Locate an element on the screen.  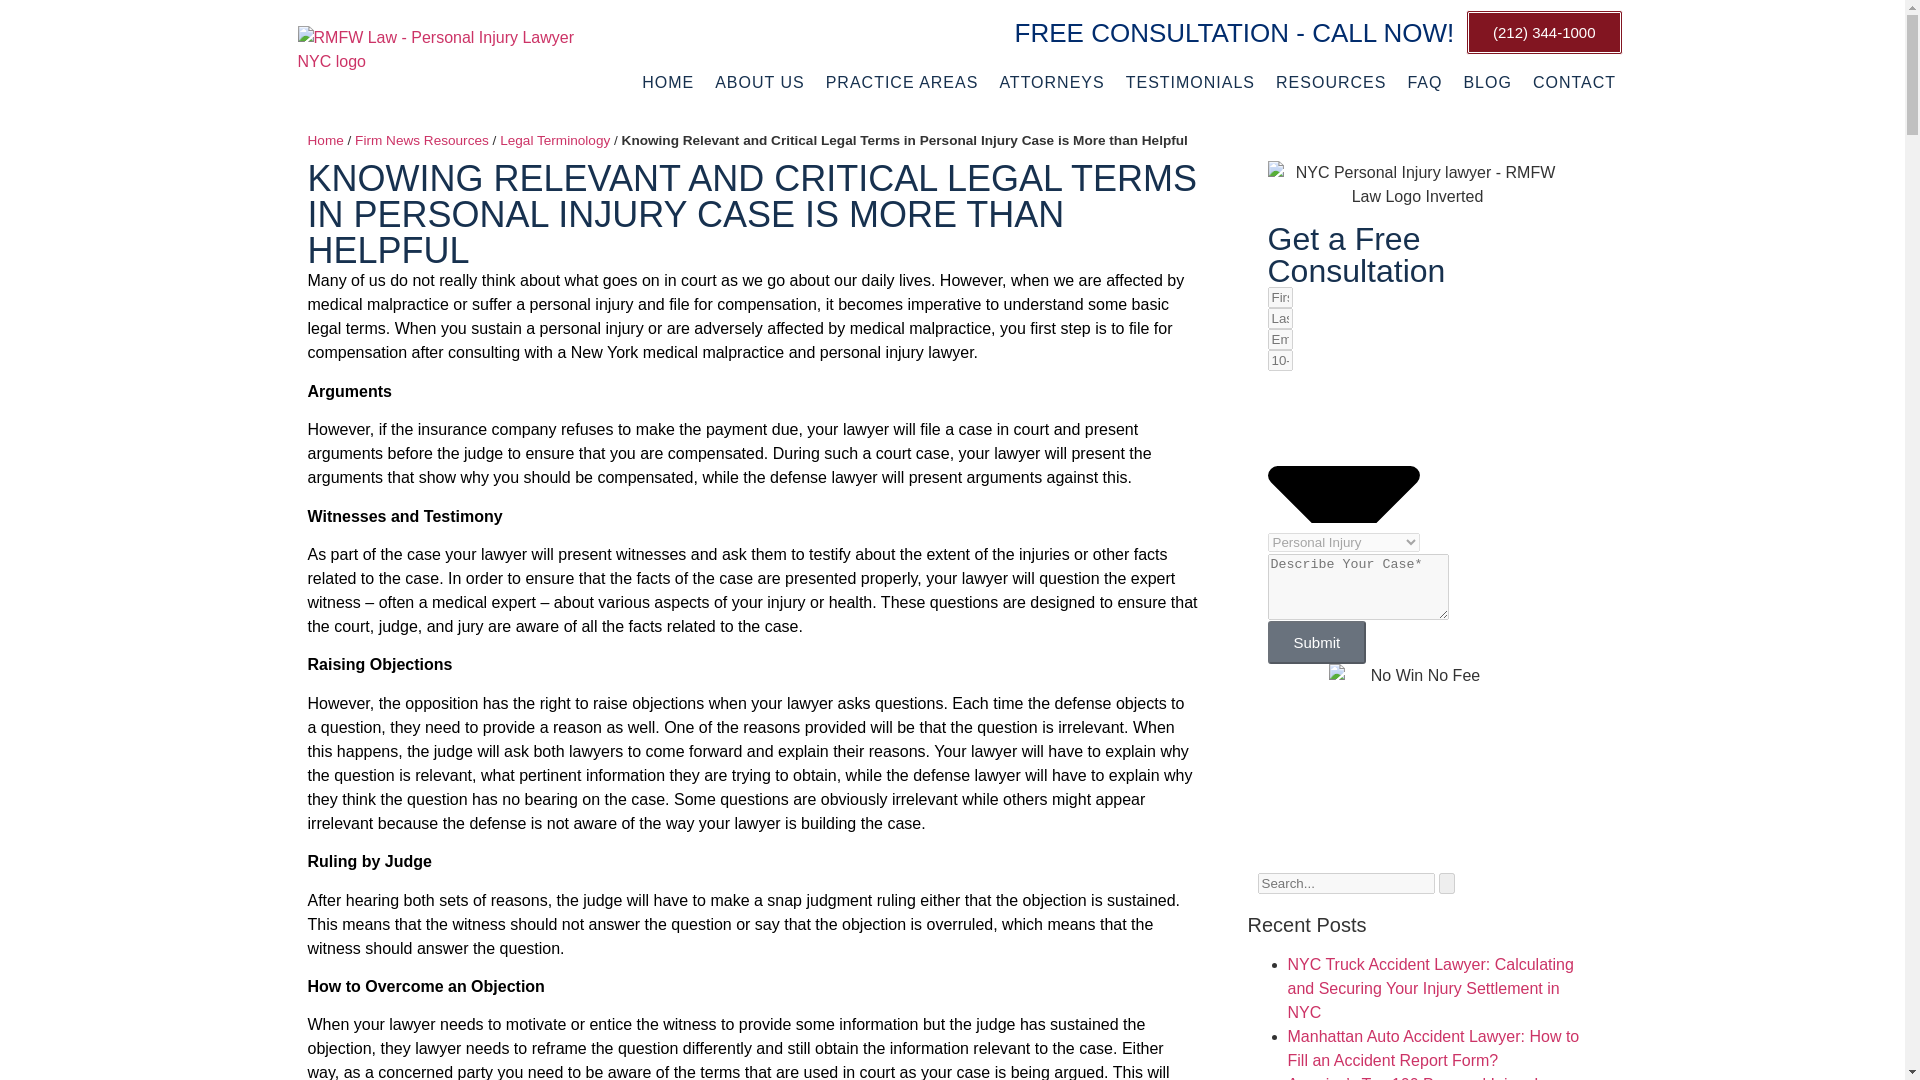
ABOUT US is located at coordinates (760, 83).